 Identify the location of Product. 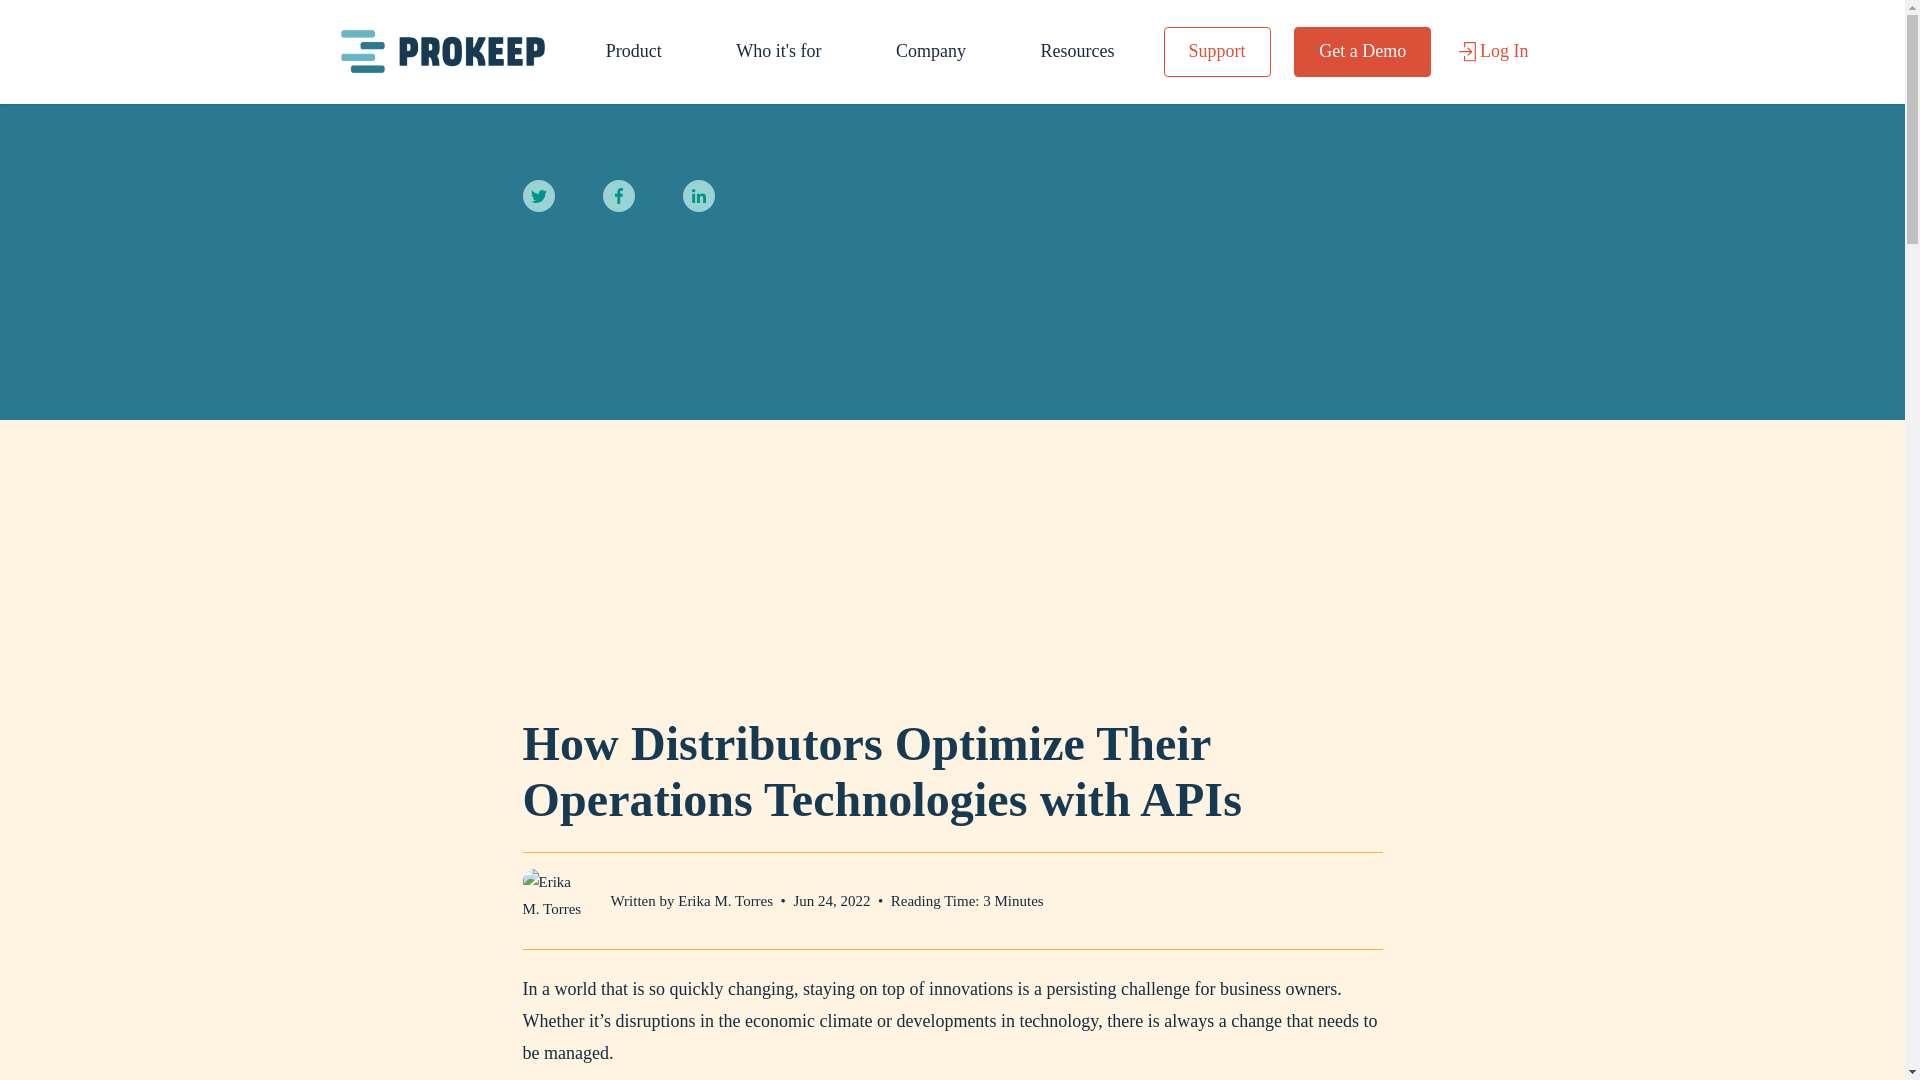
(634, 52).